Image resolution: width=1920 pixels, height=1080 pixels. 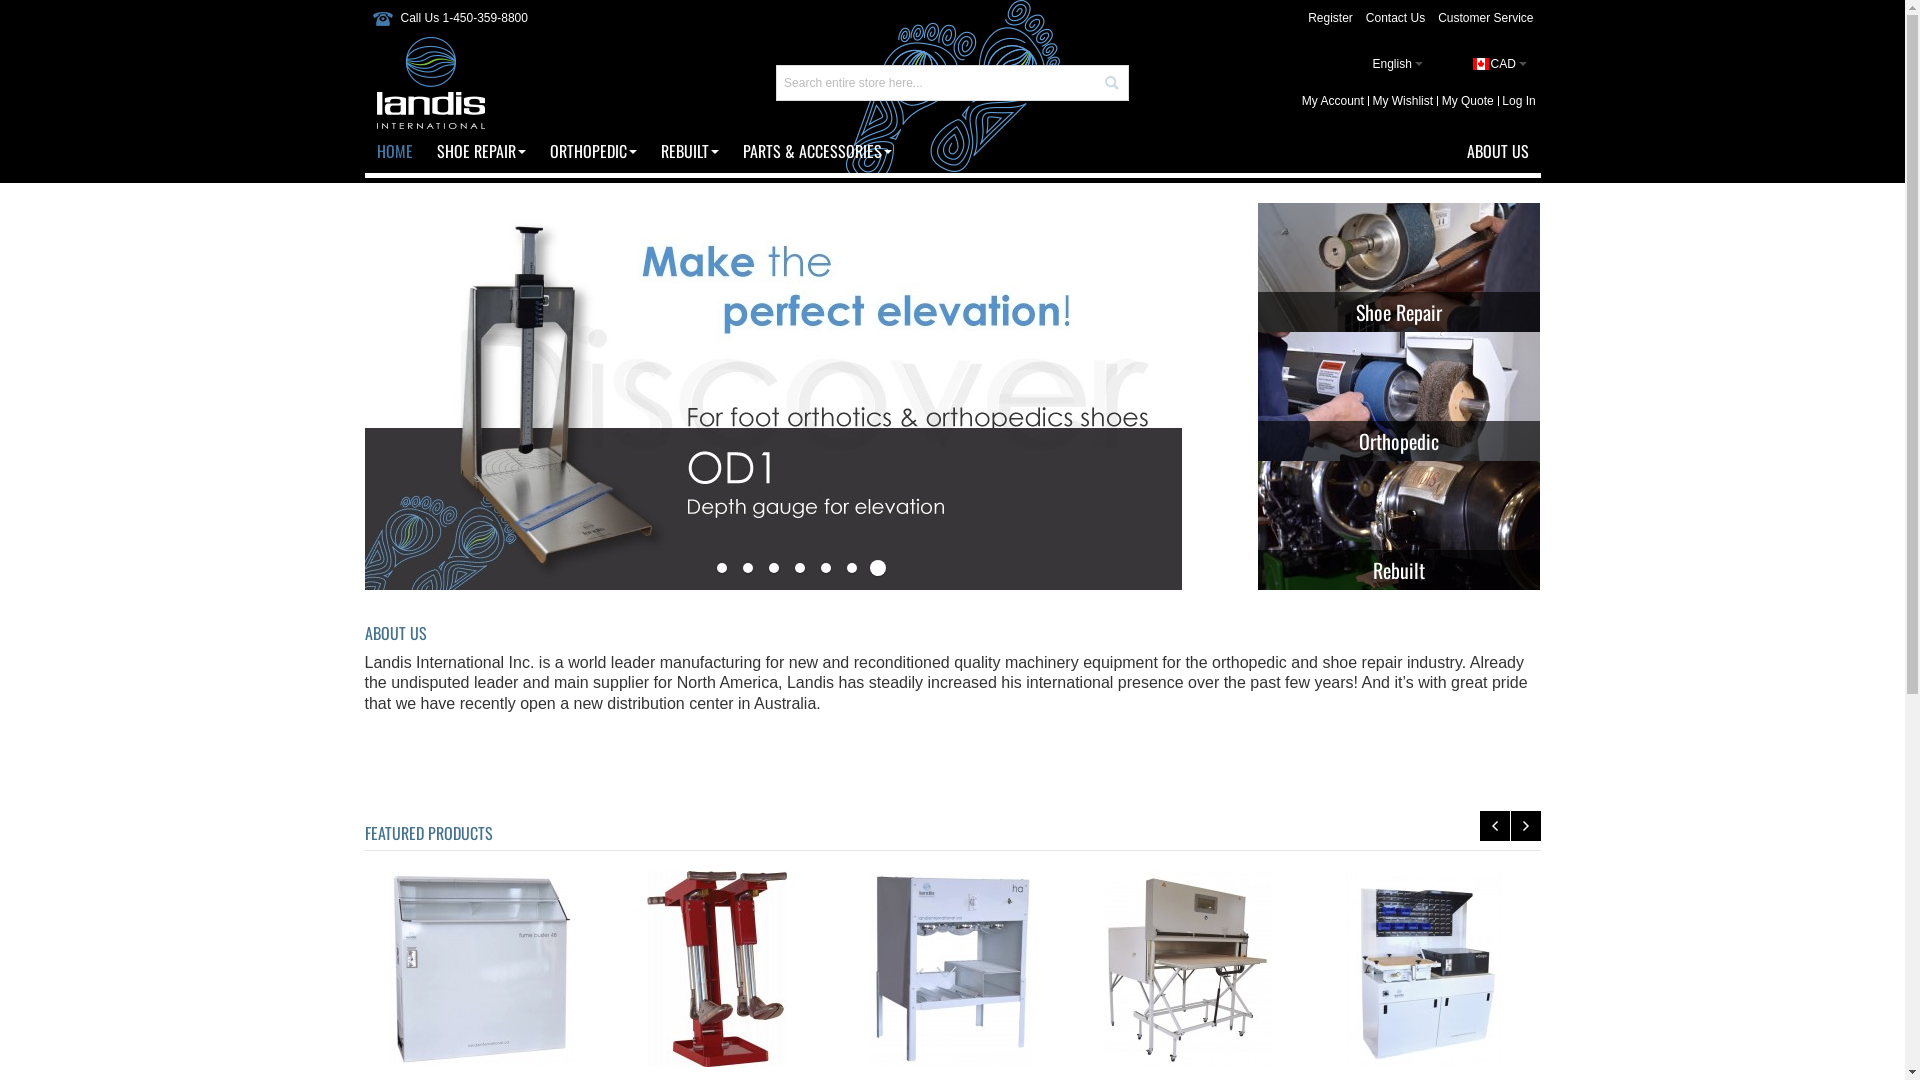 I want to click on Contact Us, so click(x=1396, y=18).